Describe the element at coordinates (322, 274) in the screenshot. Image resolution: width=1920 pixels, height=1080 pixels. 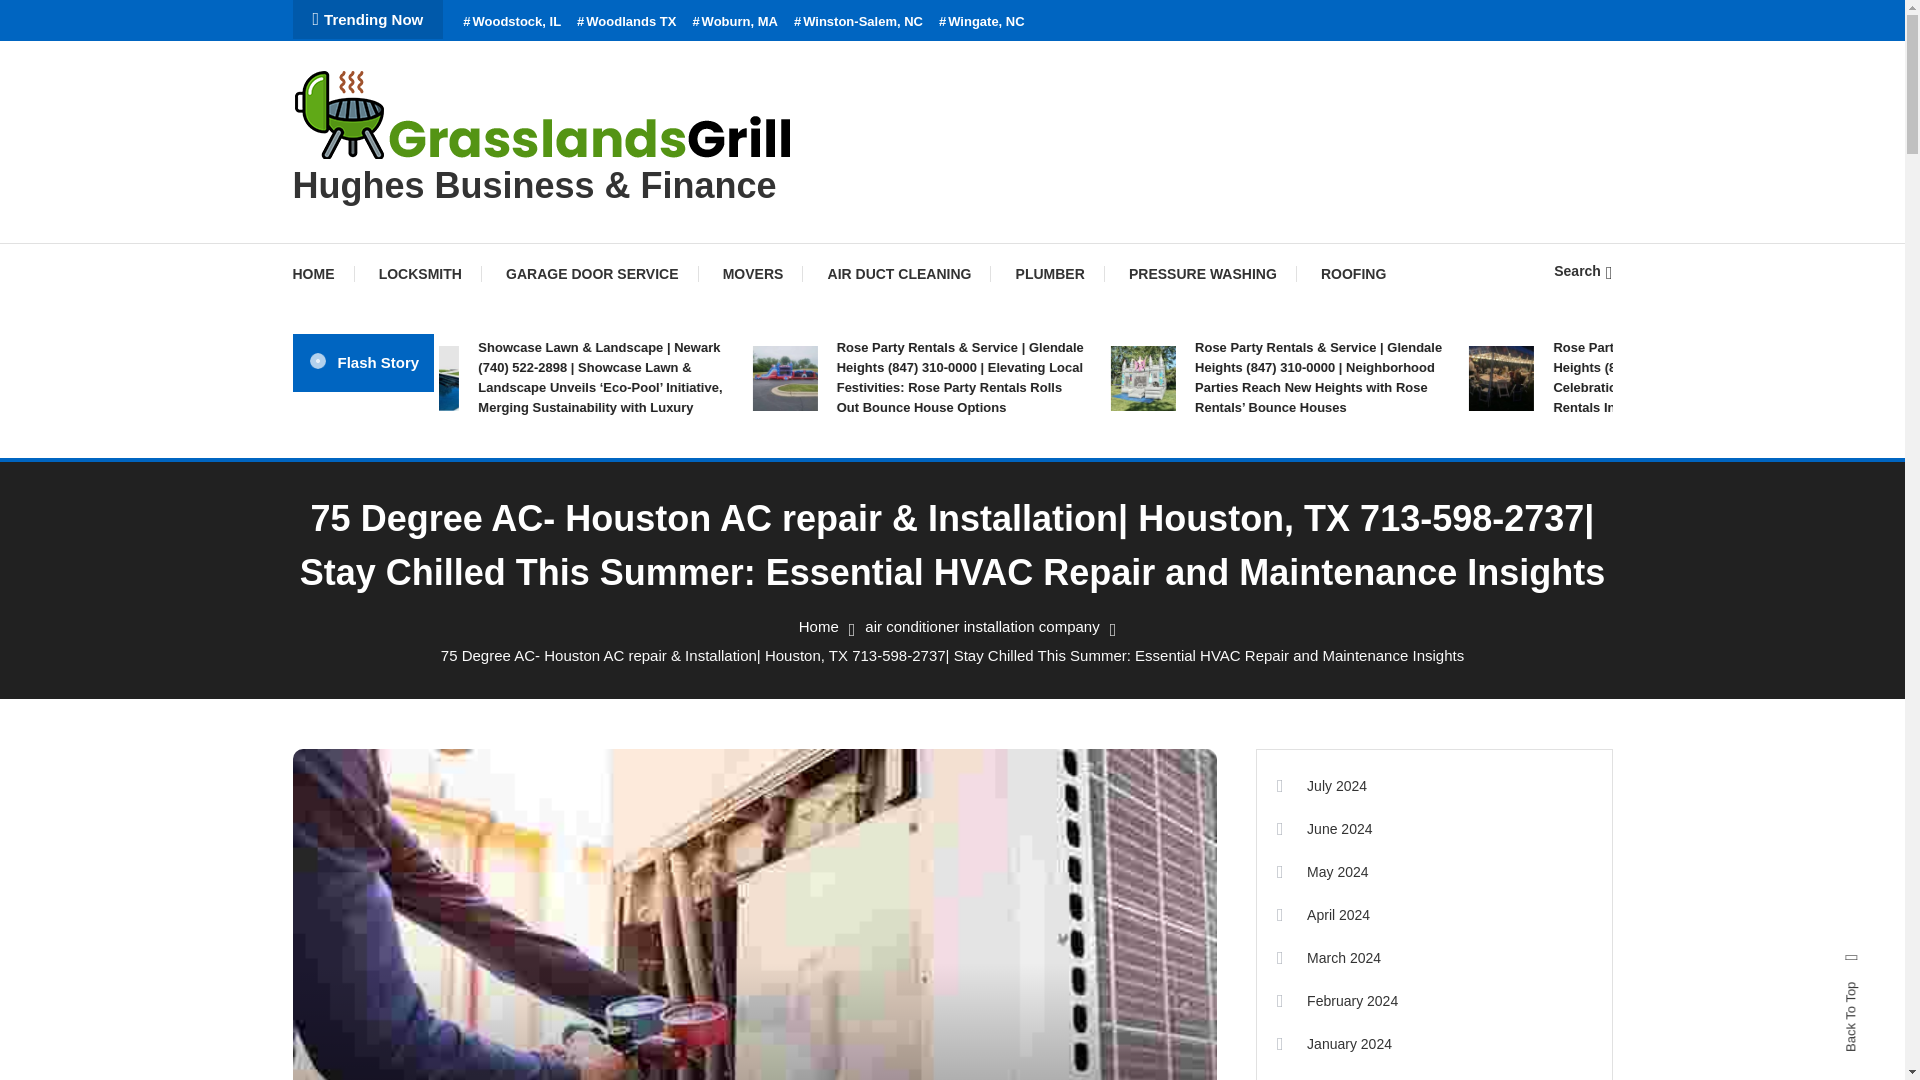
I see `HOME` at that location.